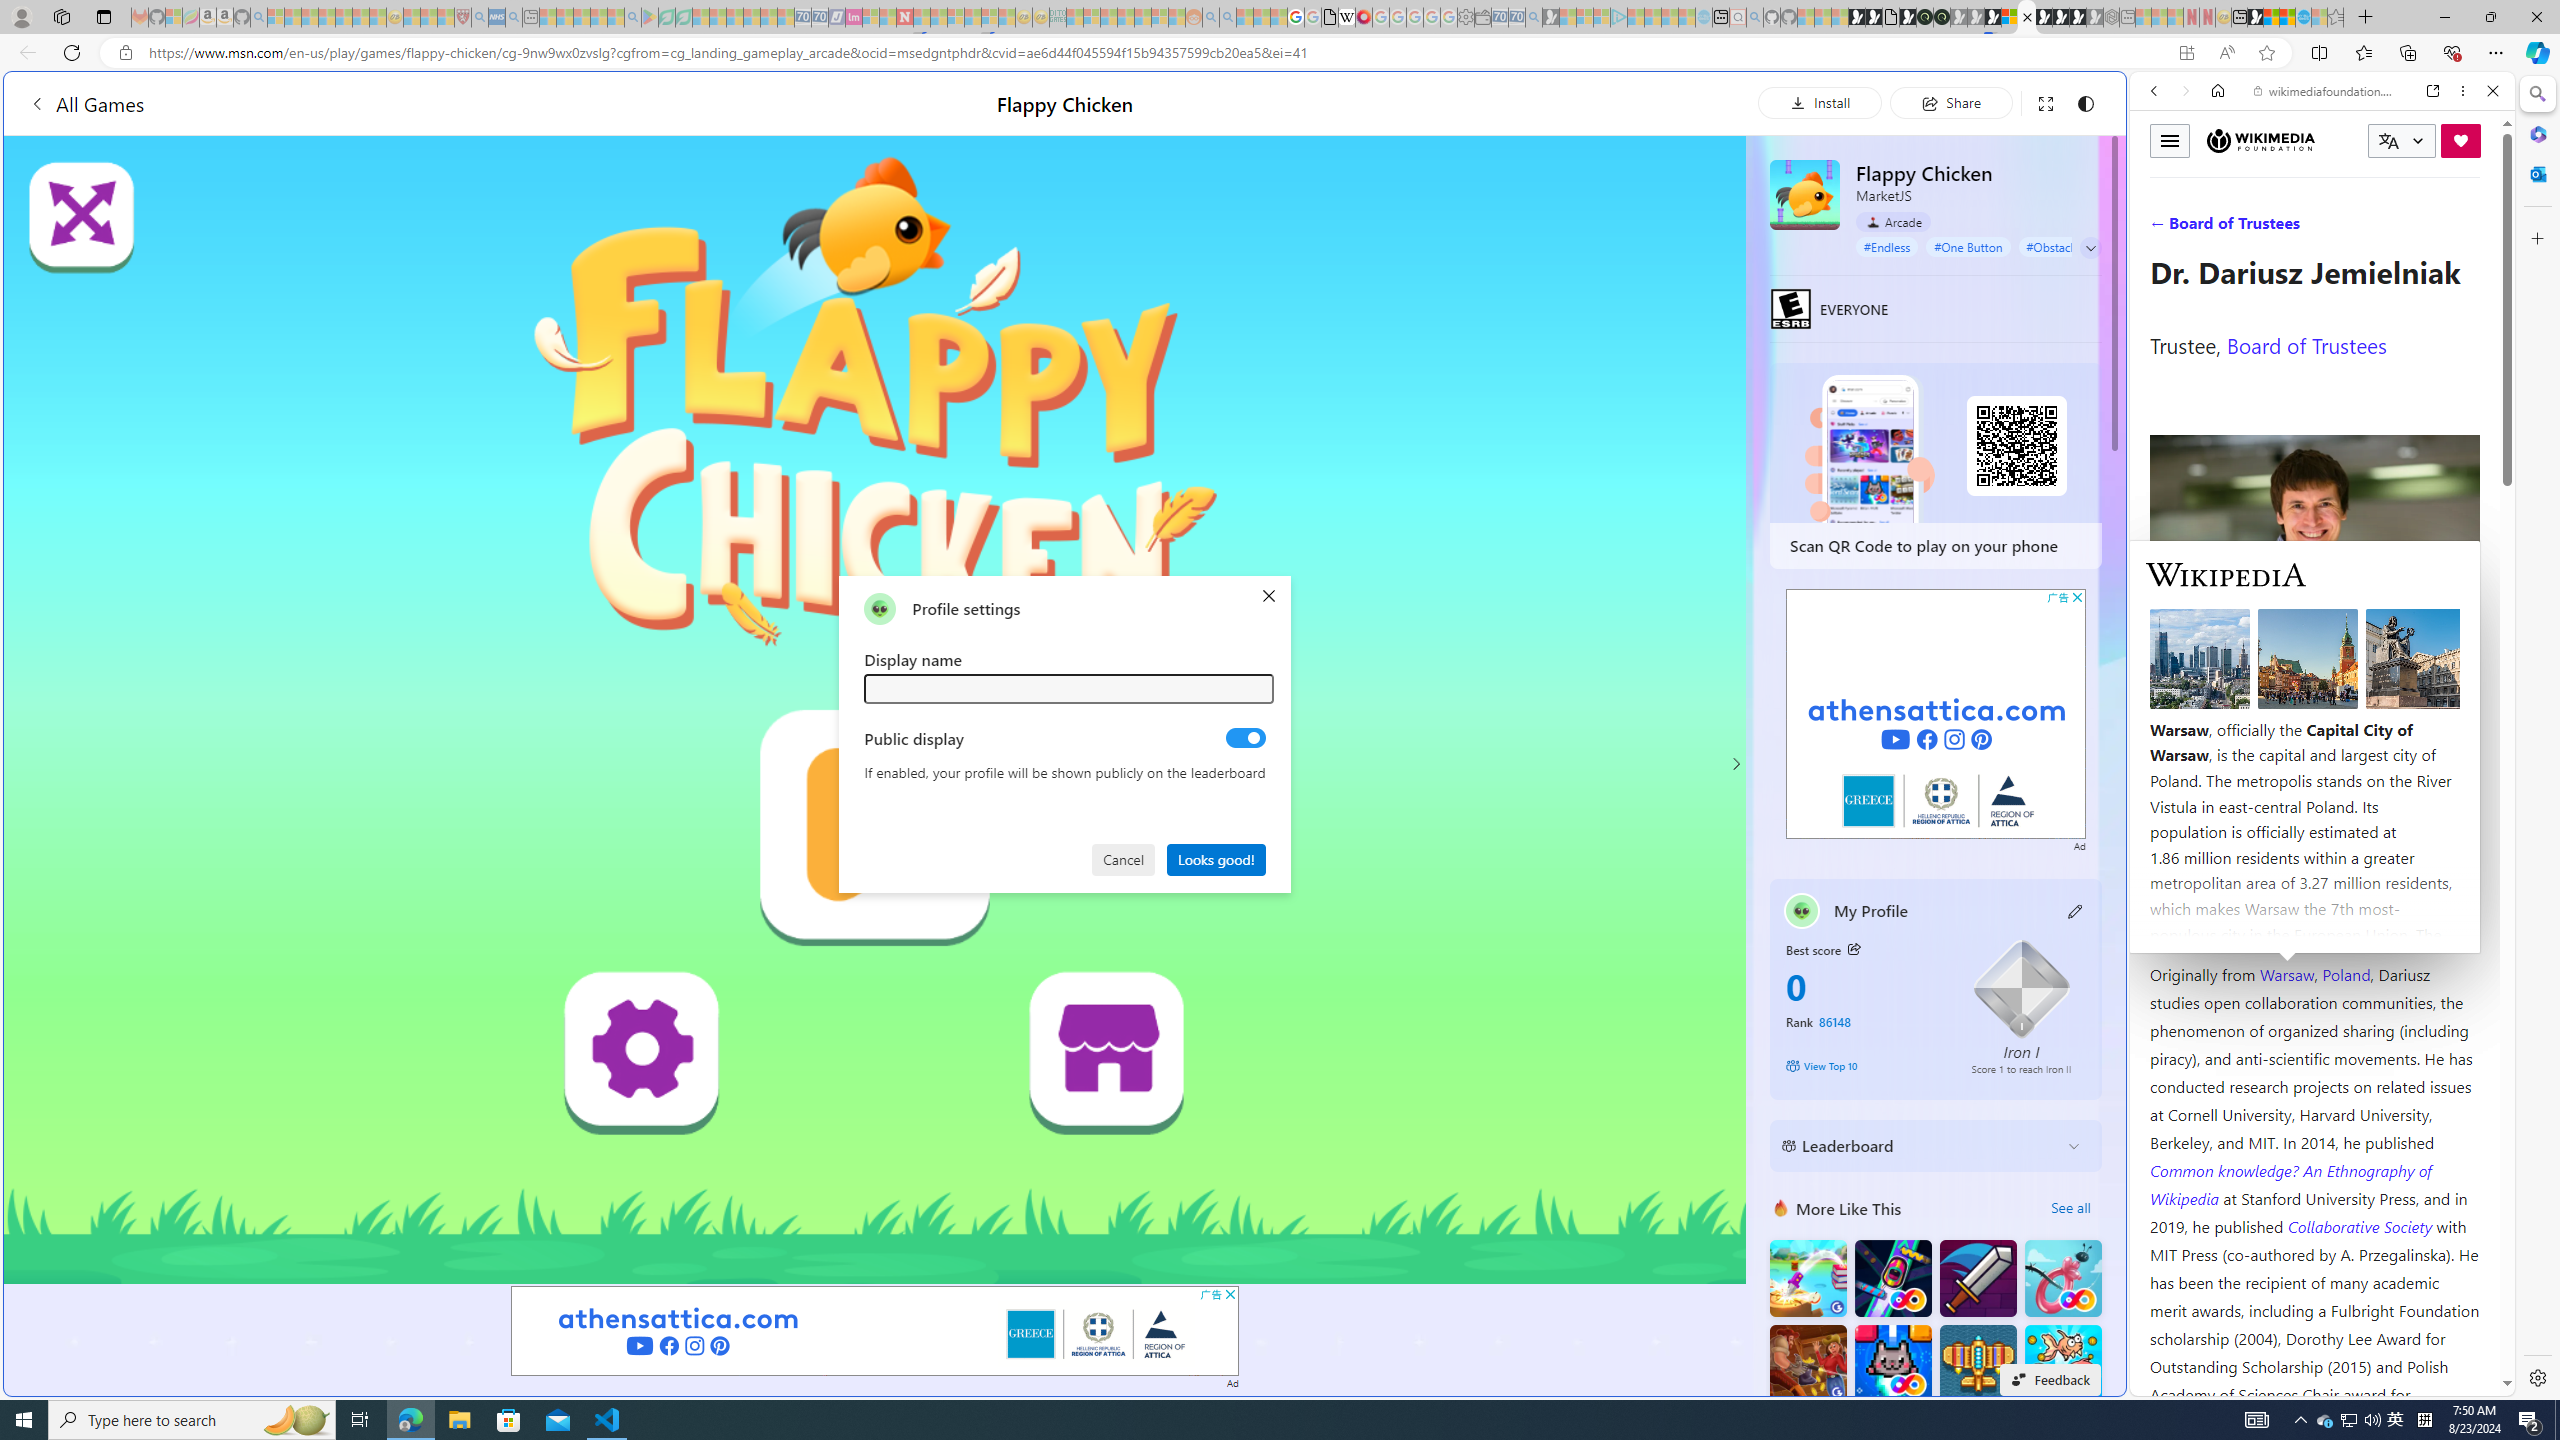 The height and width of the screenshot is (1440, 2560). I want to click on SEARCH TOOLS, so click(2374, 229).